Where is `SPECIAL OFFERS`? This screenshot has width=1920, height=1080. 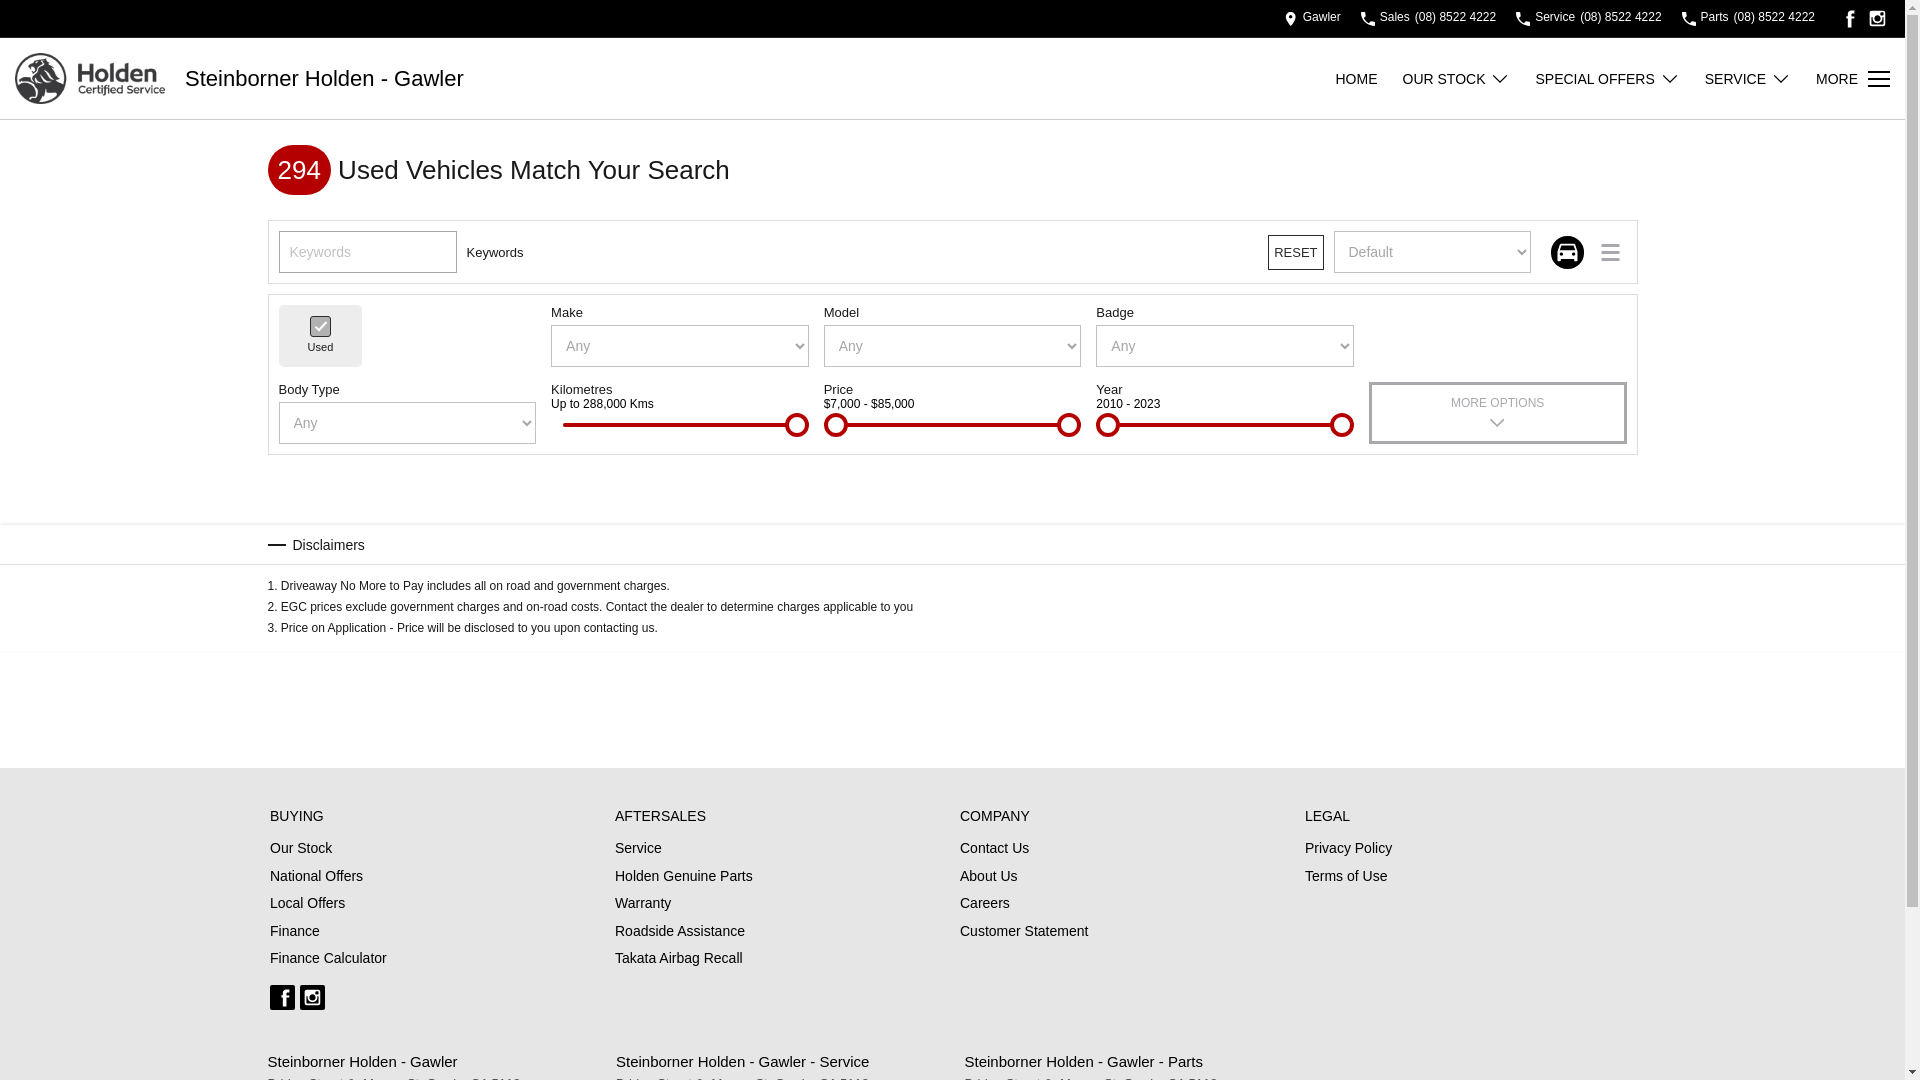 SPECIAL OFFERS is located at coordinates (1606, 78).